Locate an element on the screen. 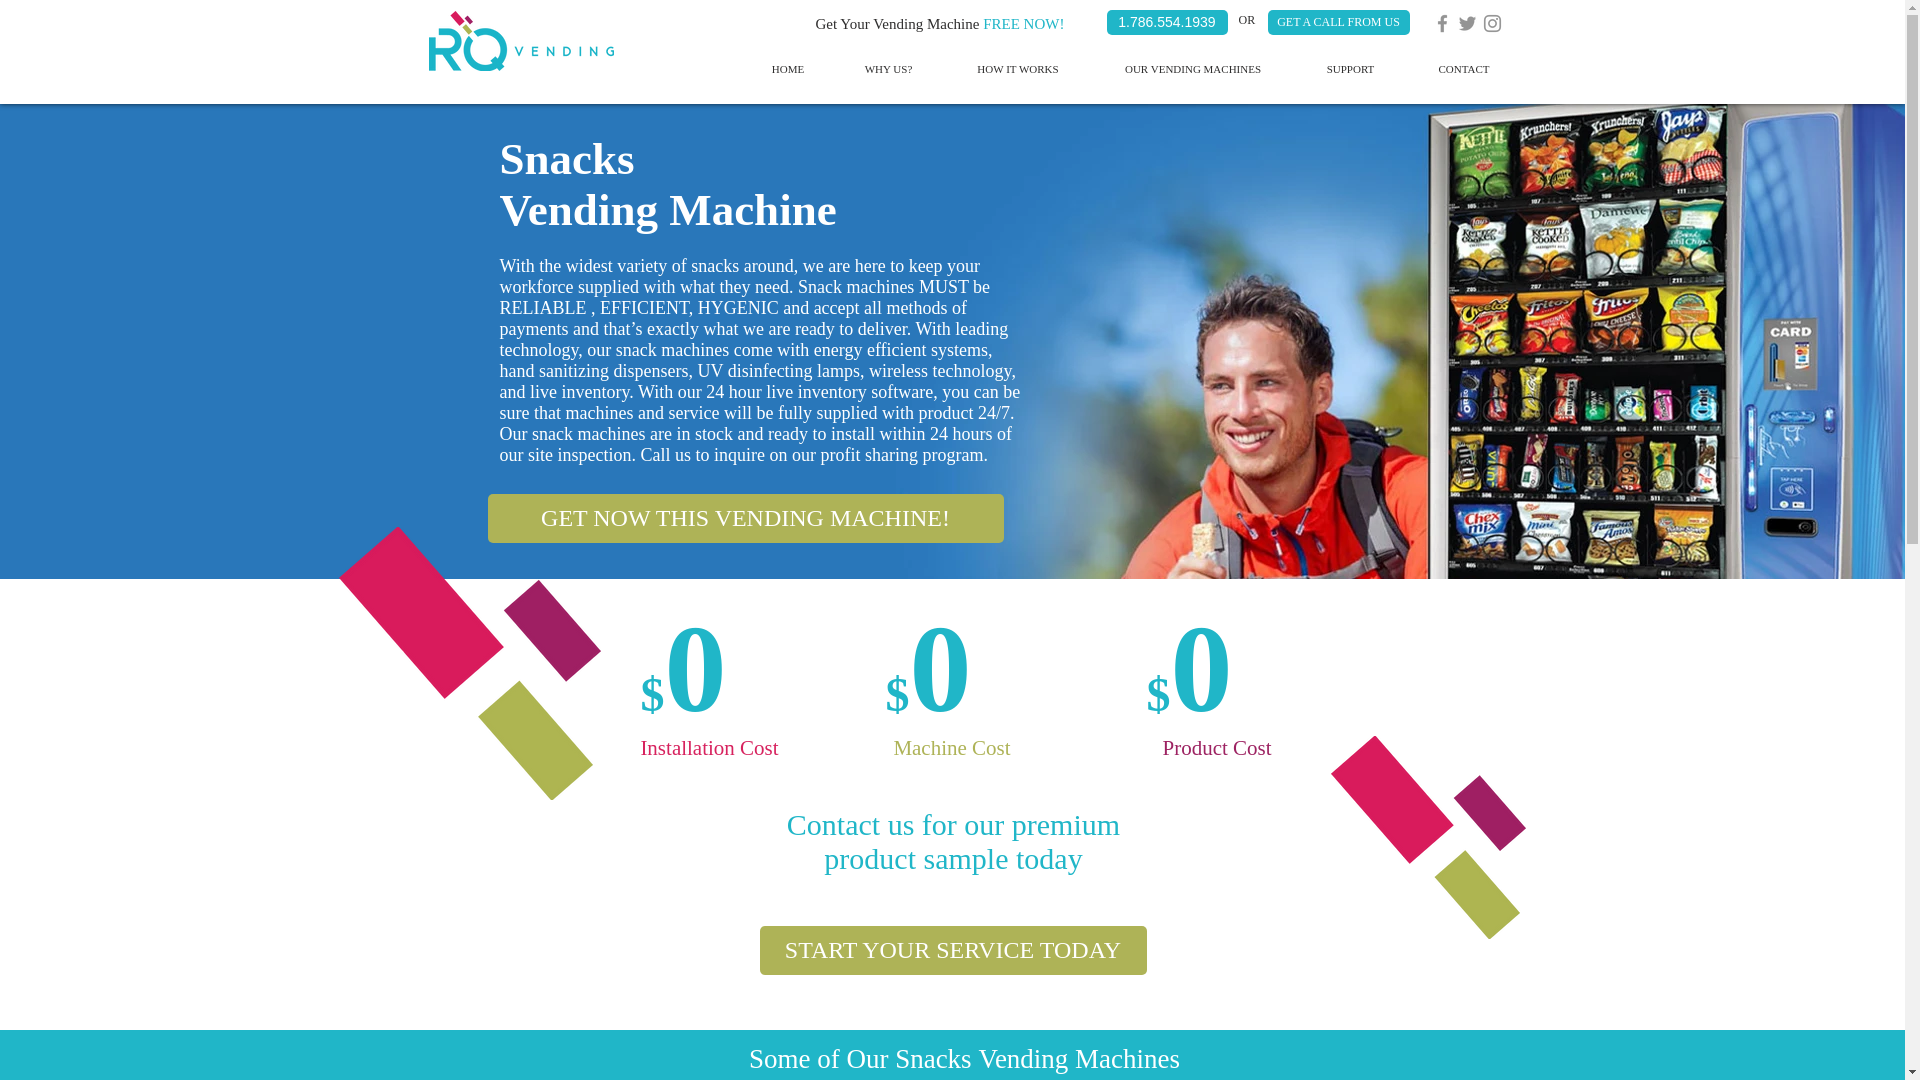  GET A CALL FROM US is located at coordinates (1338, 22).